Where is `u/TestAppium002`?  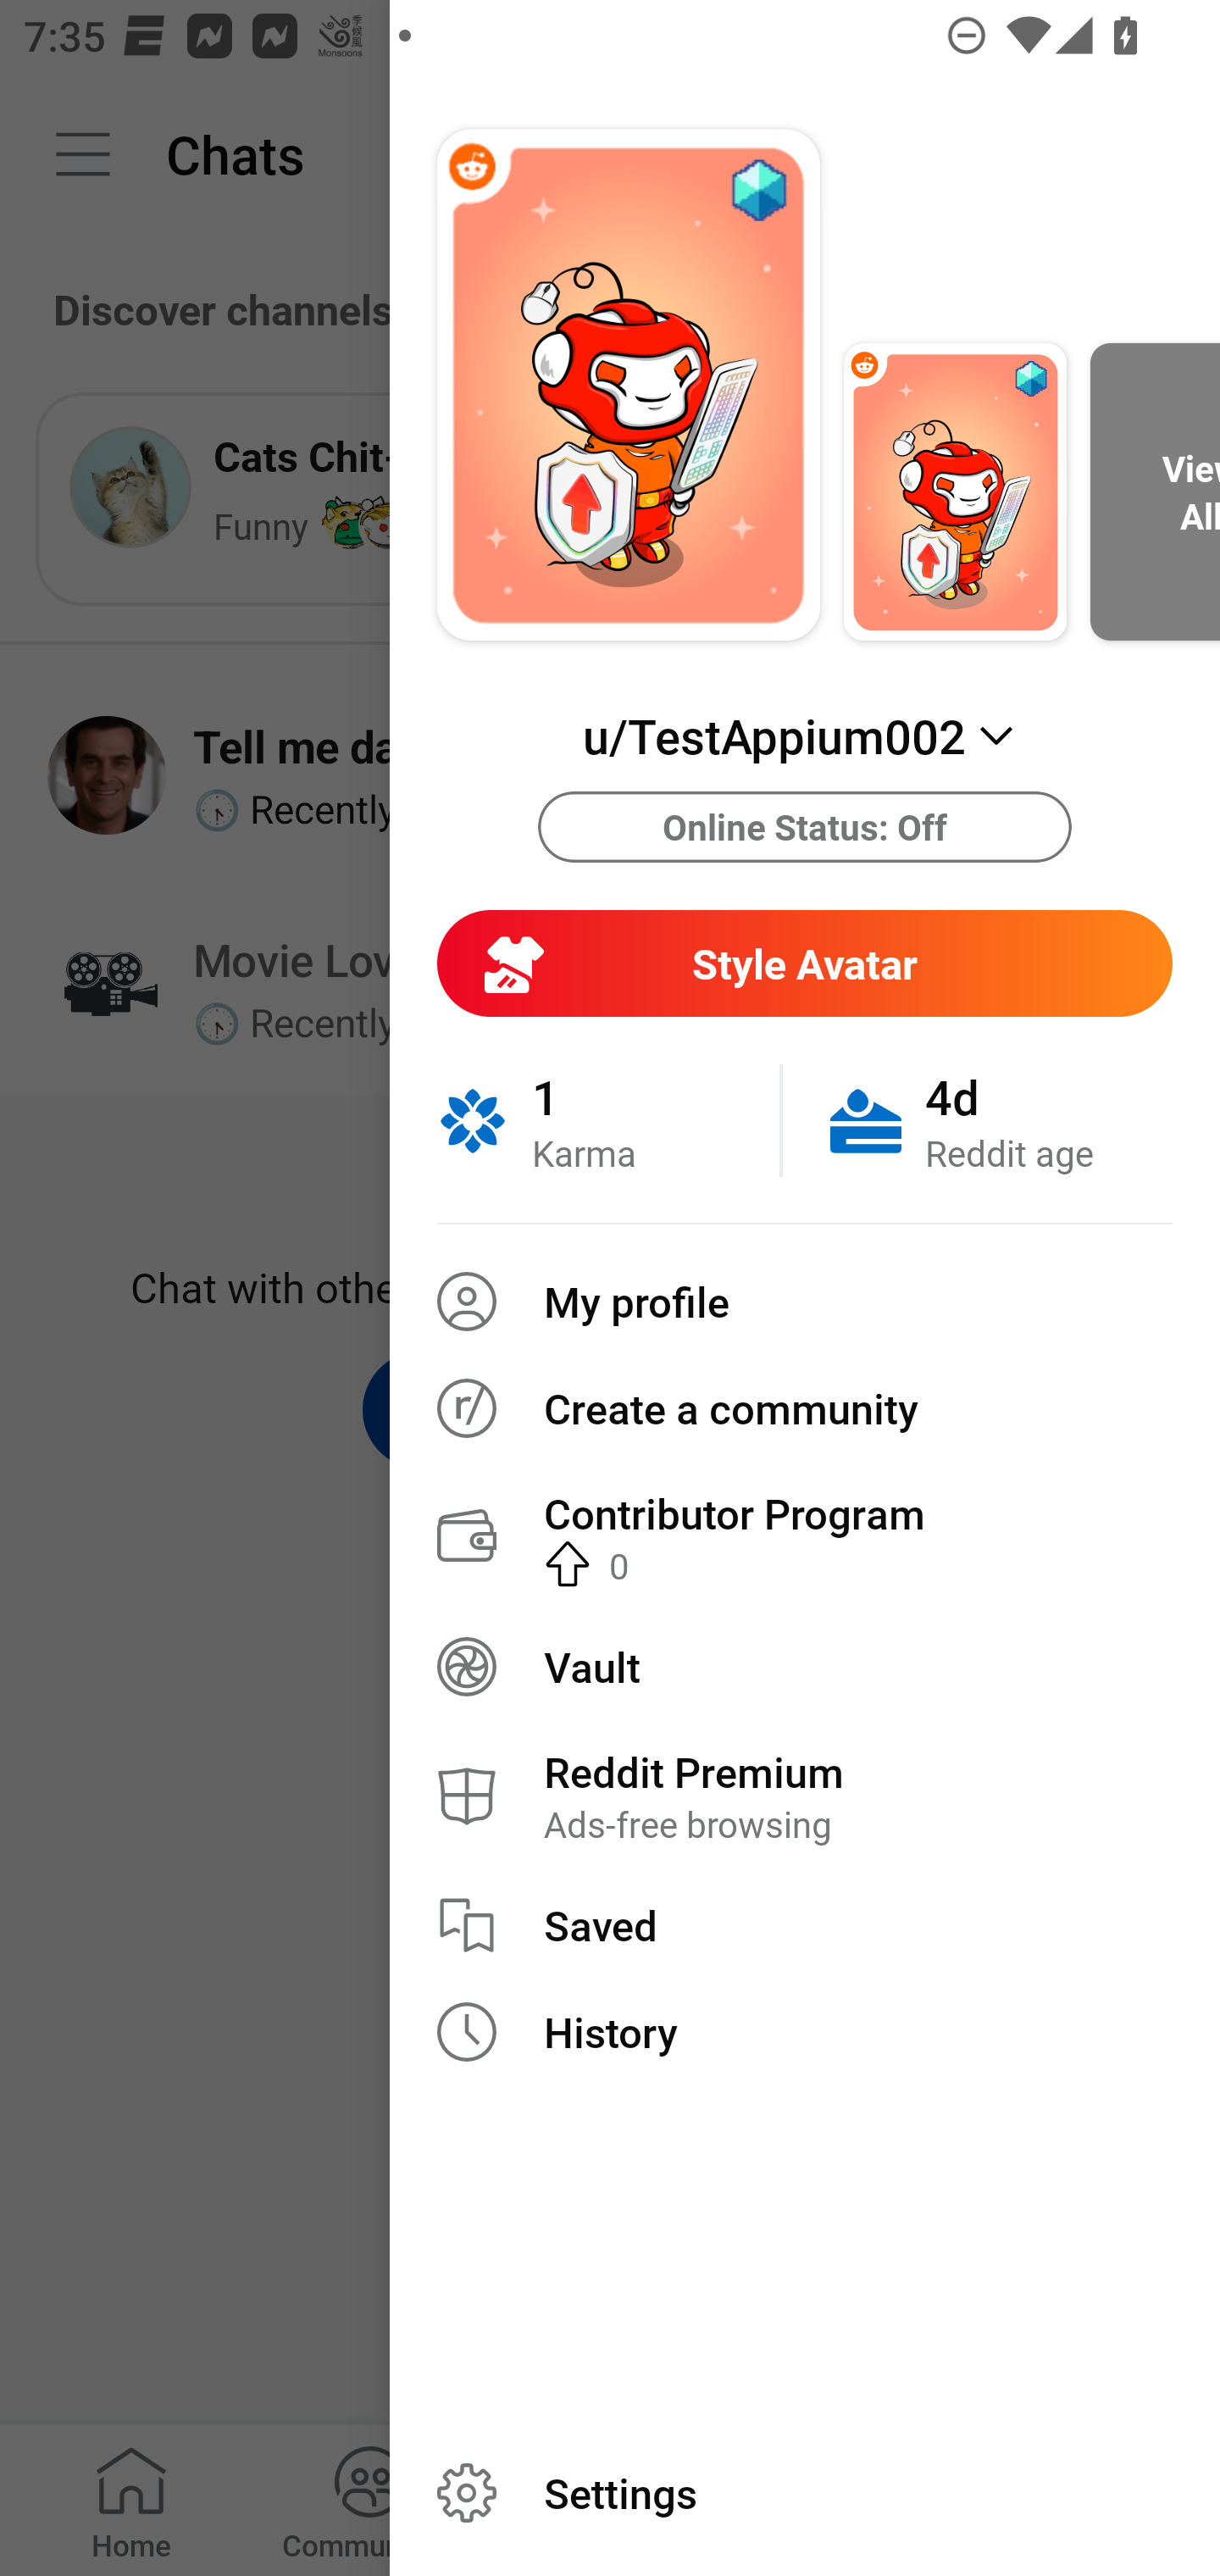 u/TestAppium002 is located at coordinates (804, 736).